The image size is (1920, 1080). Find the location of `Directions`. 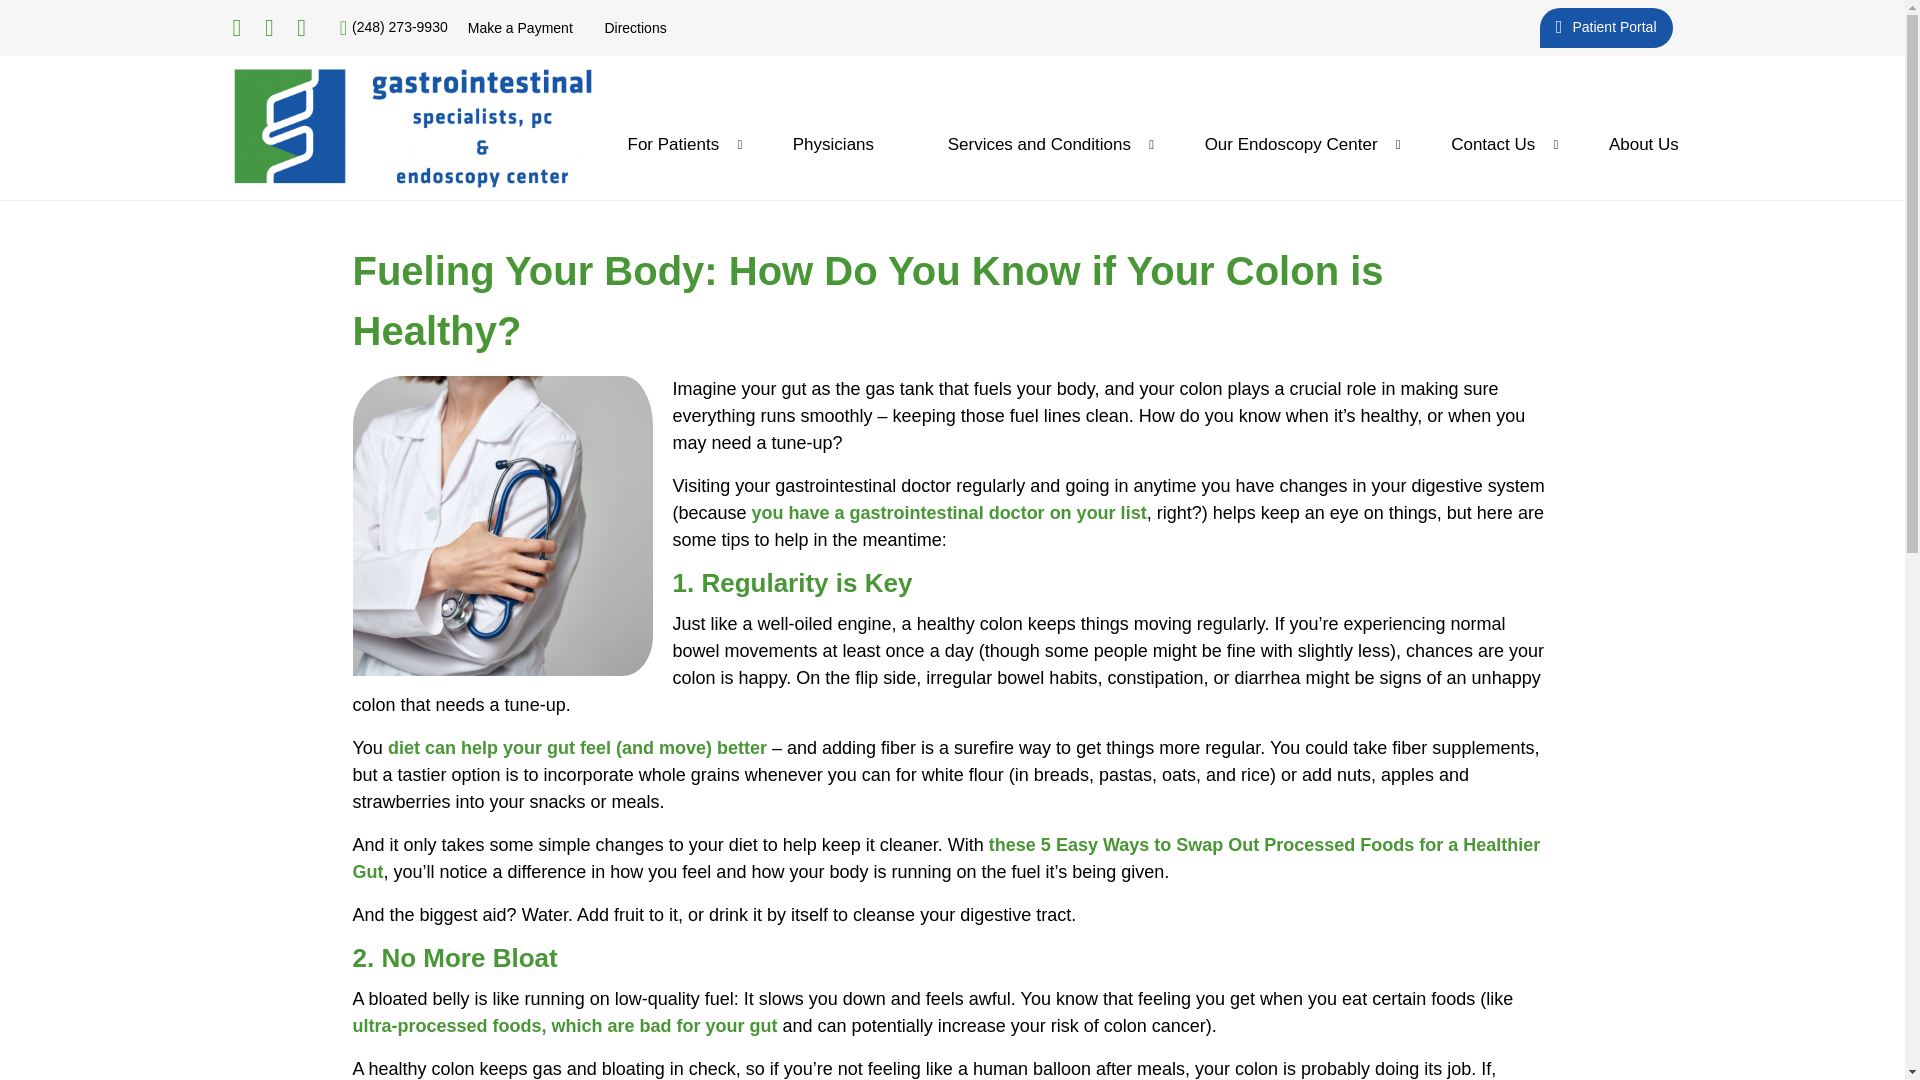

Directions is located at coordinates (635, 28).